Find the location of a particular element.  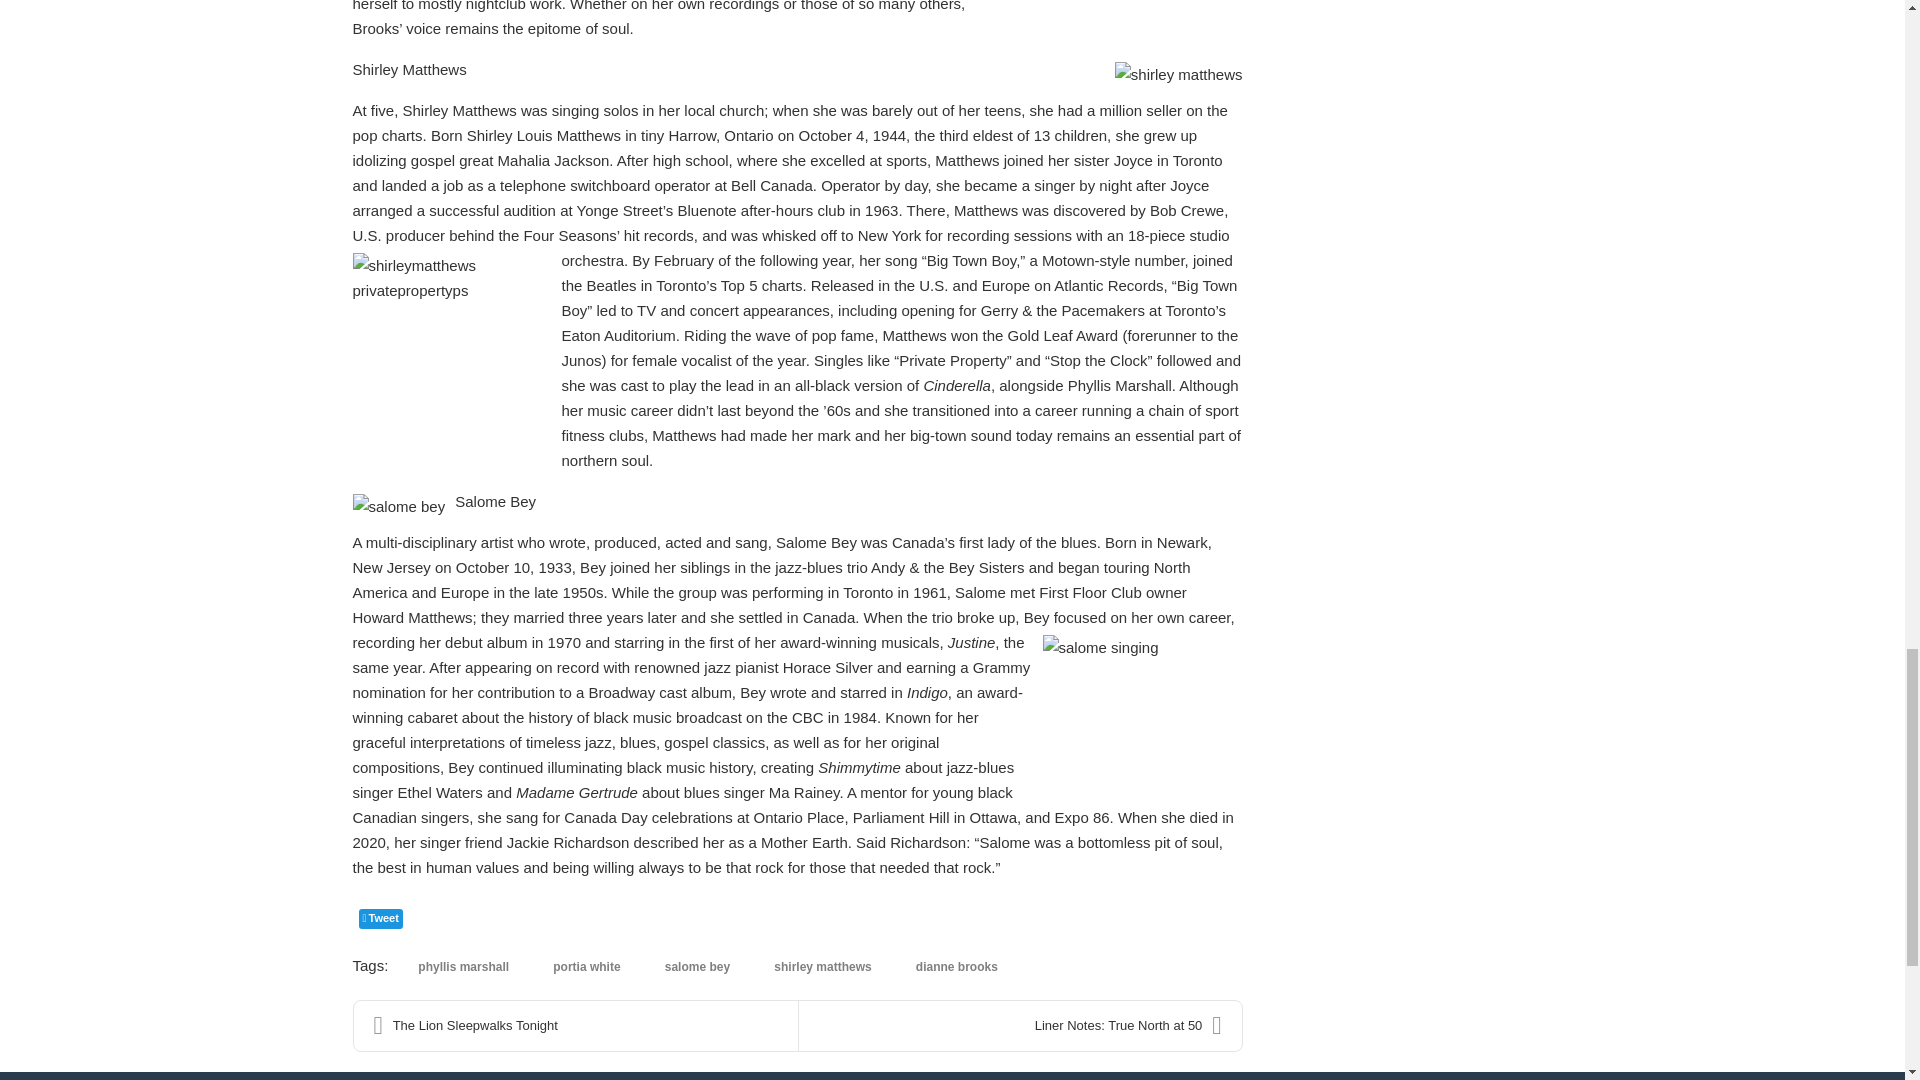

salome bey is located at coordinates (696, 967).